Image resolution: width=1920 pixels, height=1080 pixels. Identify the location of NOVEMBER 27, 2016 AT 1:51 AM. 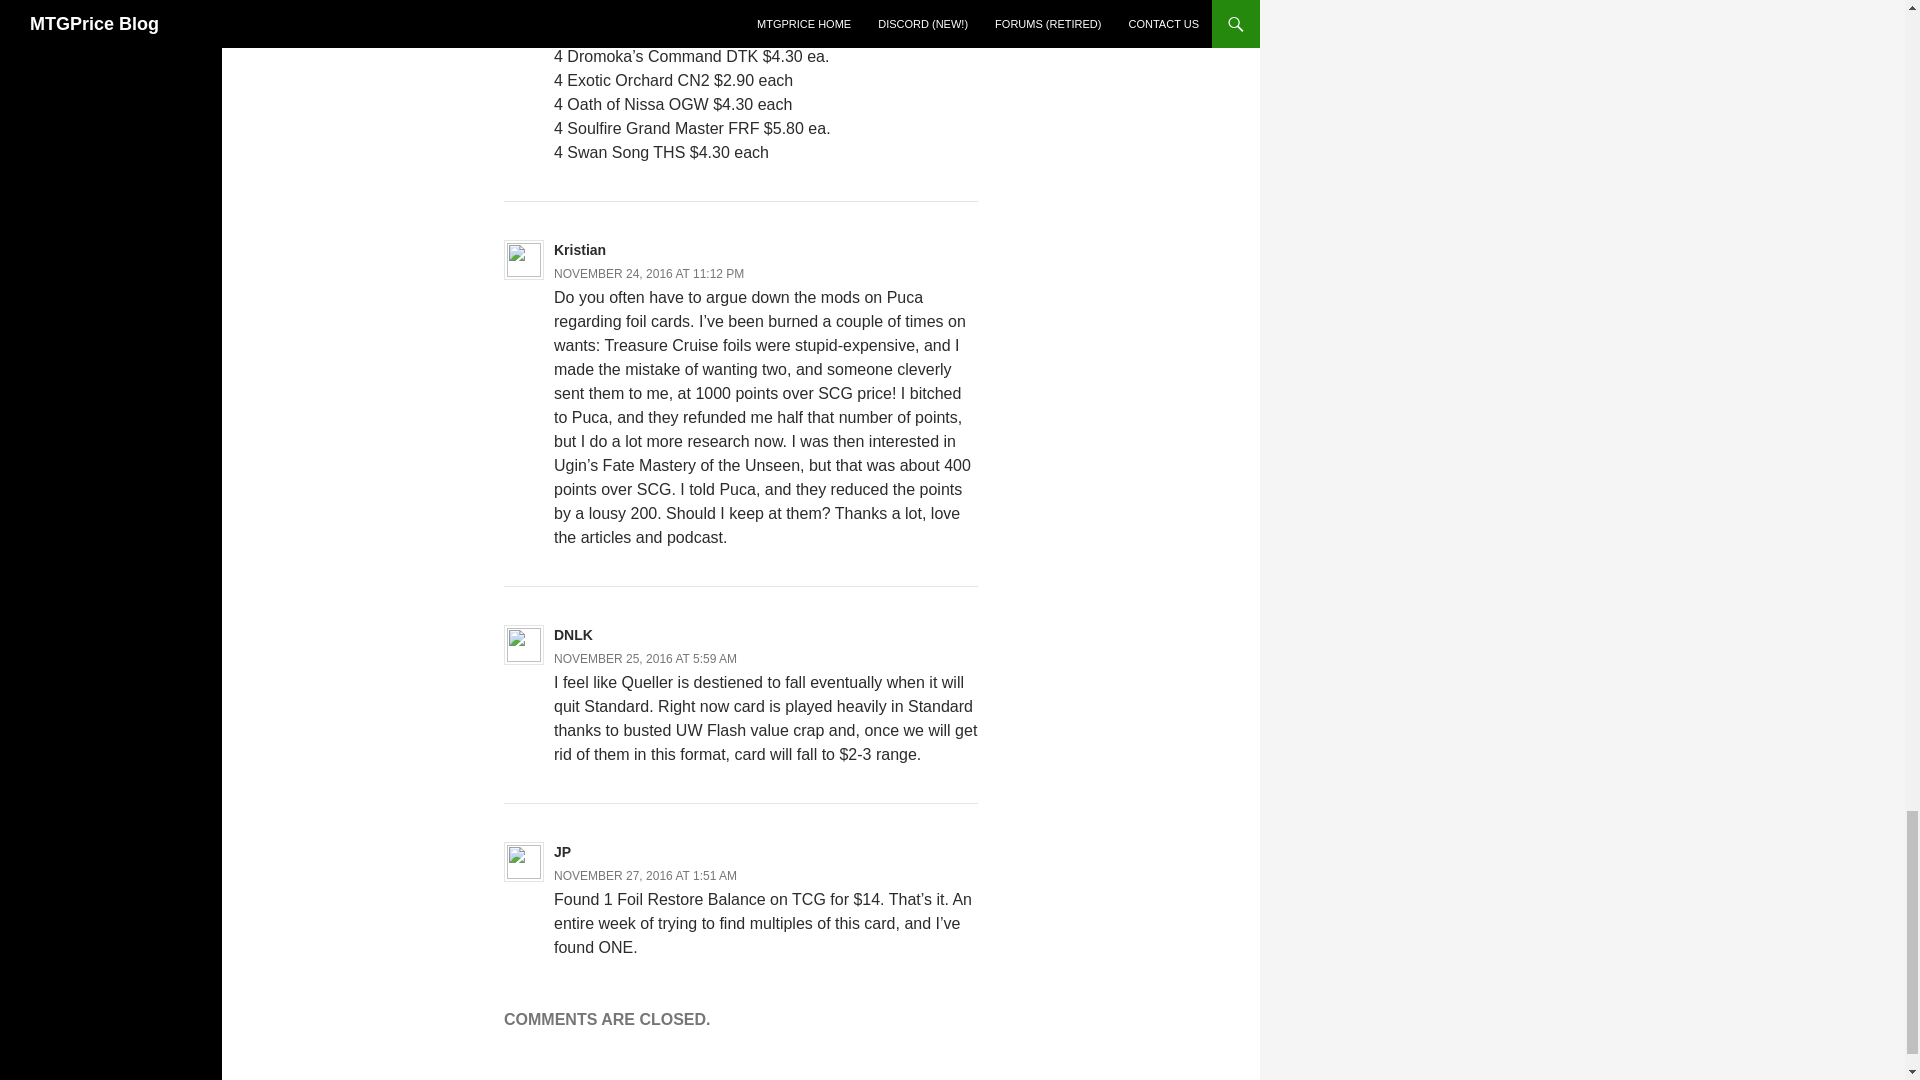
(646, 876).